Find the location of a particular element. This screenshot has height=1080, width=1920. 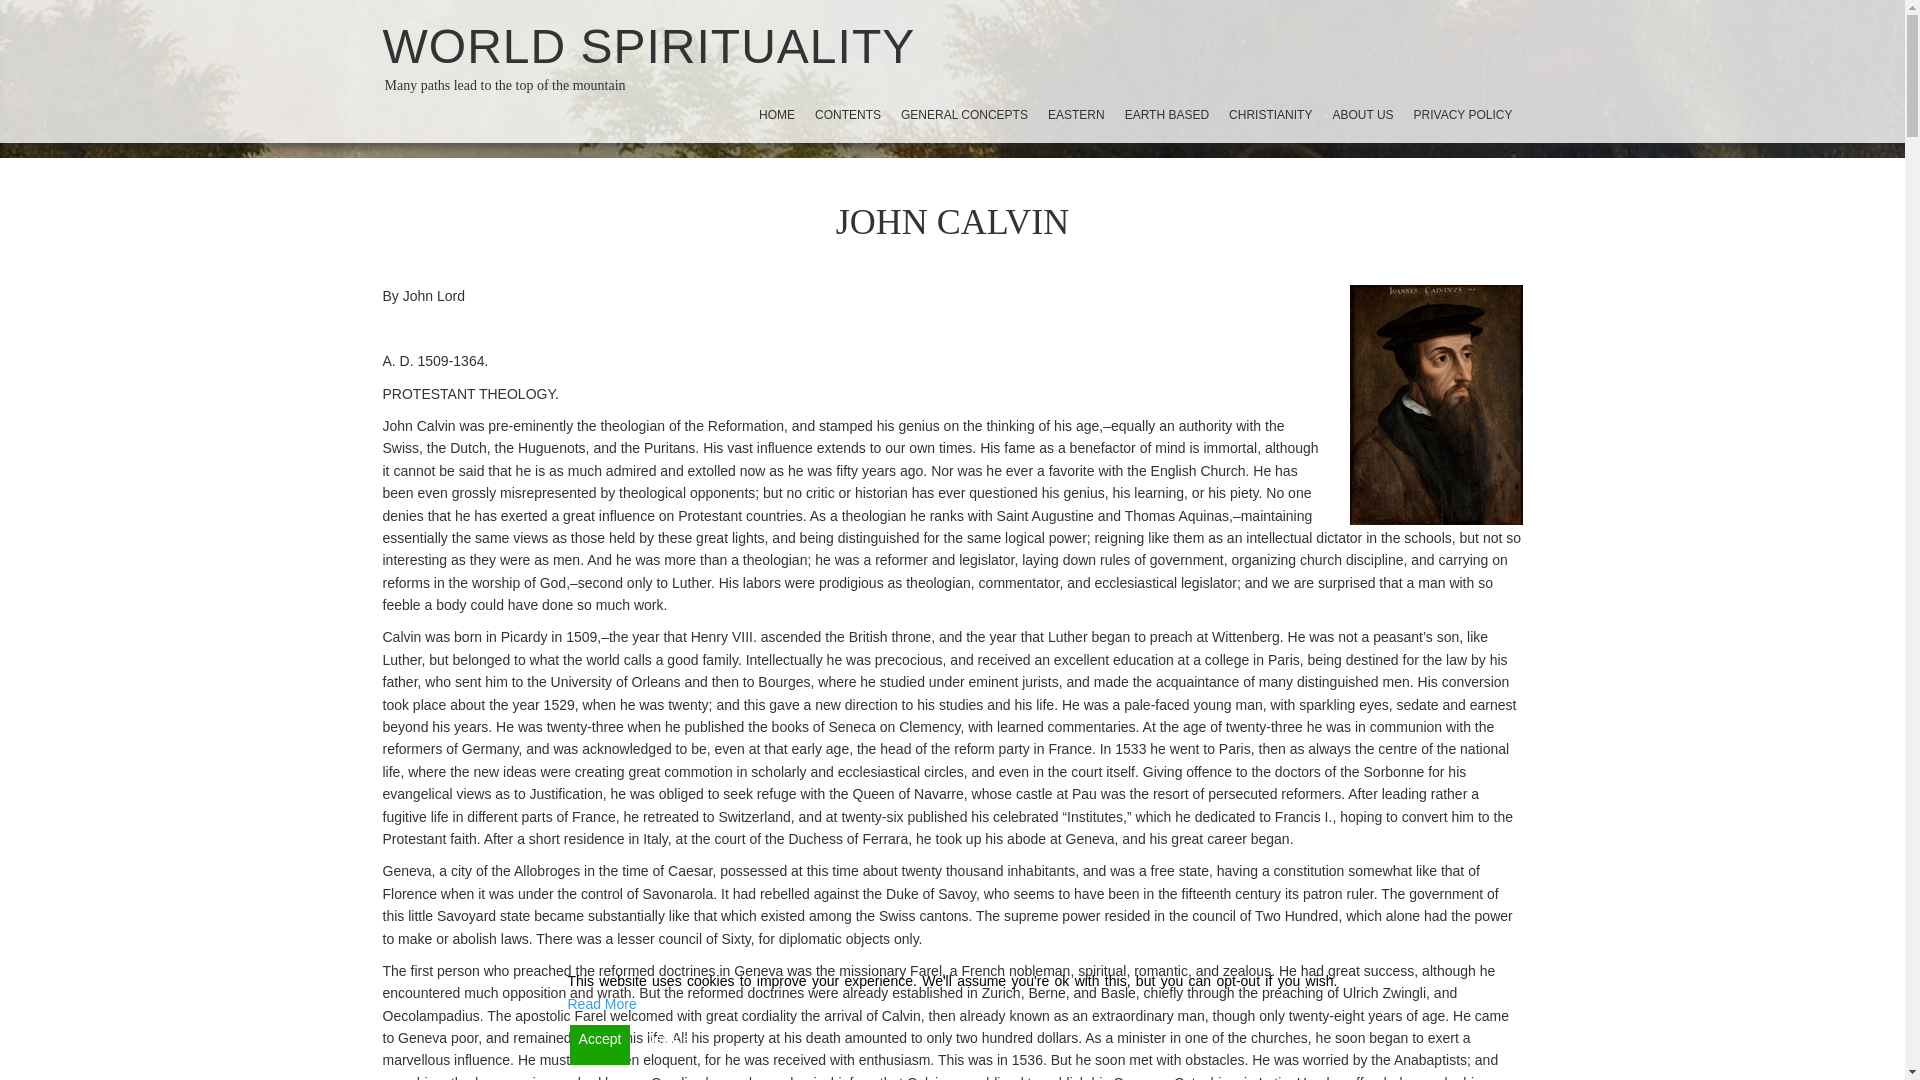

WORLD SPIRITUALITY is located at coordinates (648, 46).